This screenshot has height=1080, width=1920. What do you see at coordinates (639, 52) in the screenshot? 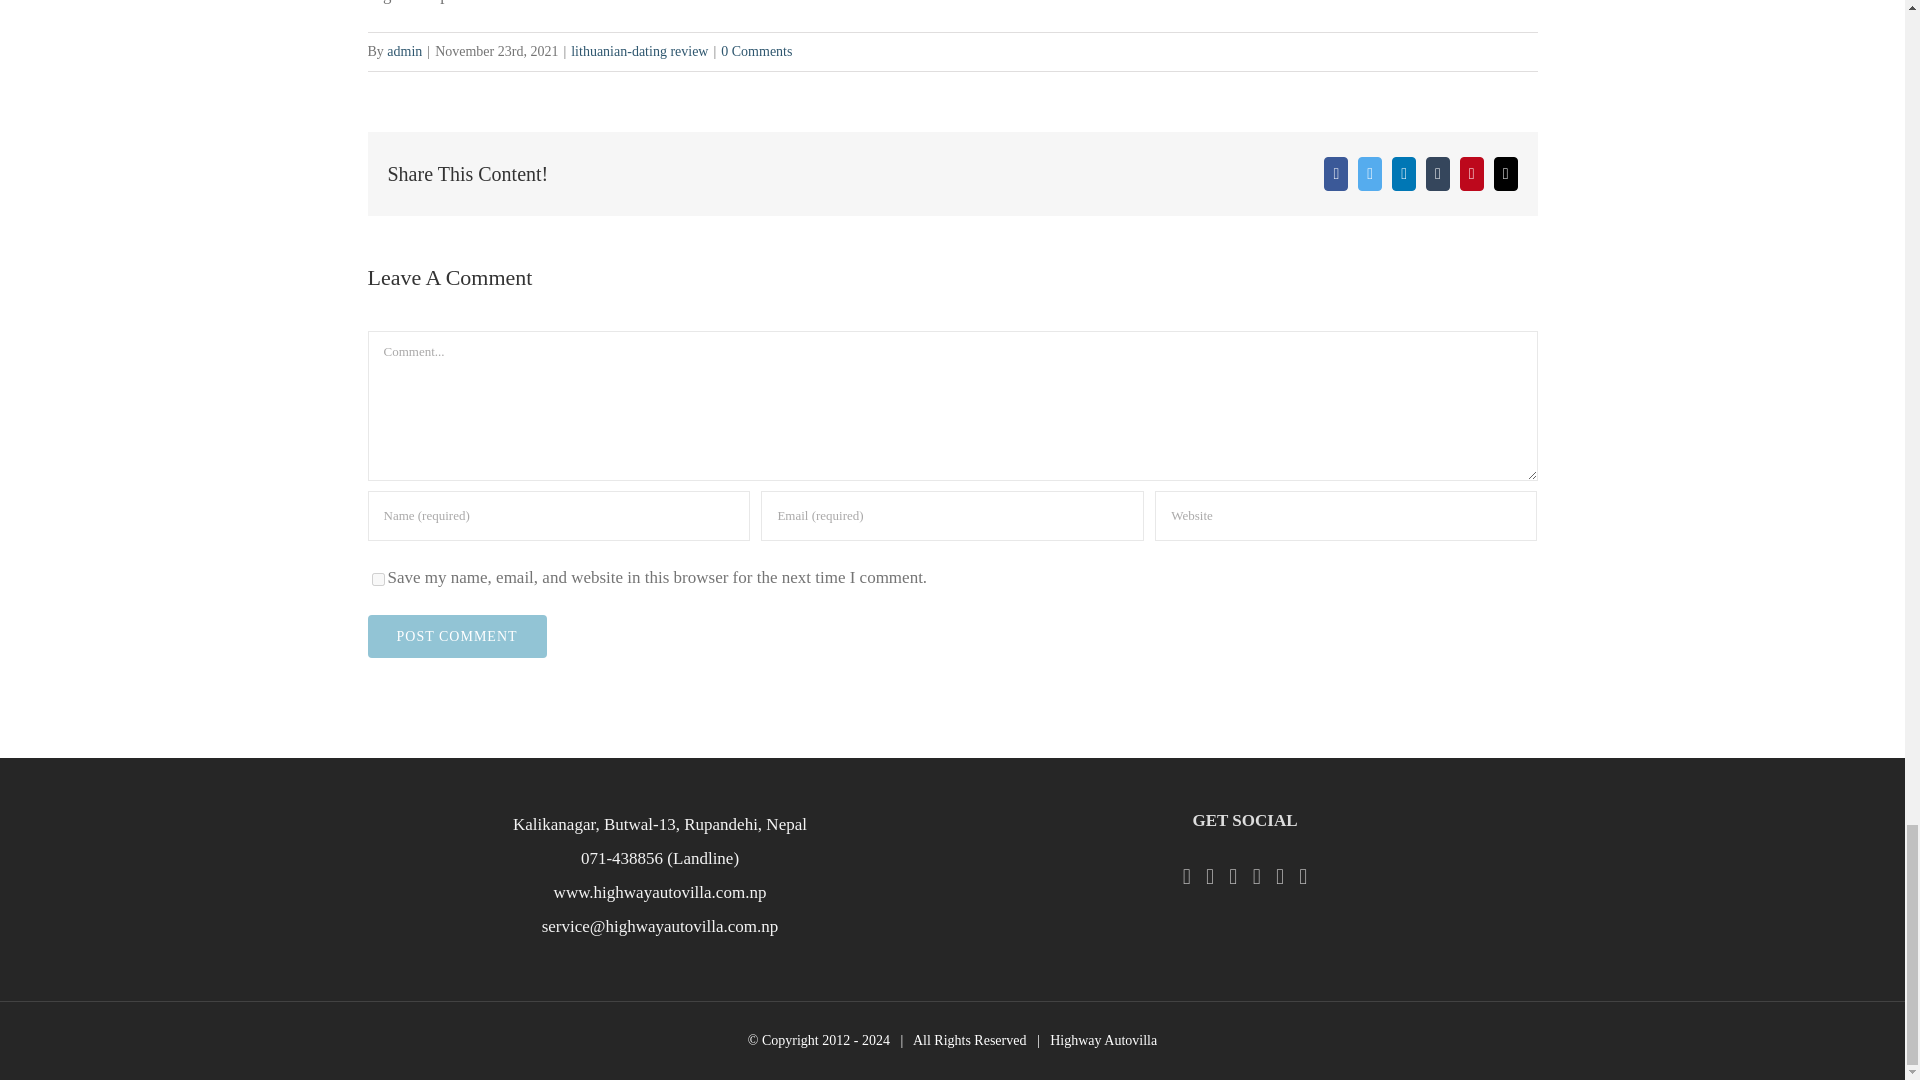
I see `lithuanian-dating review` at bounding box center [639, 52].